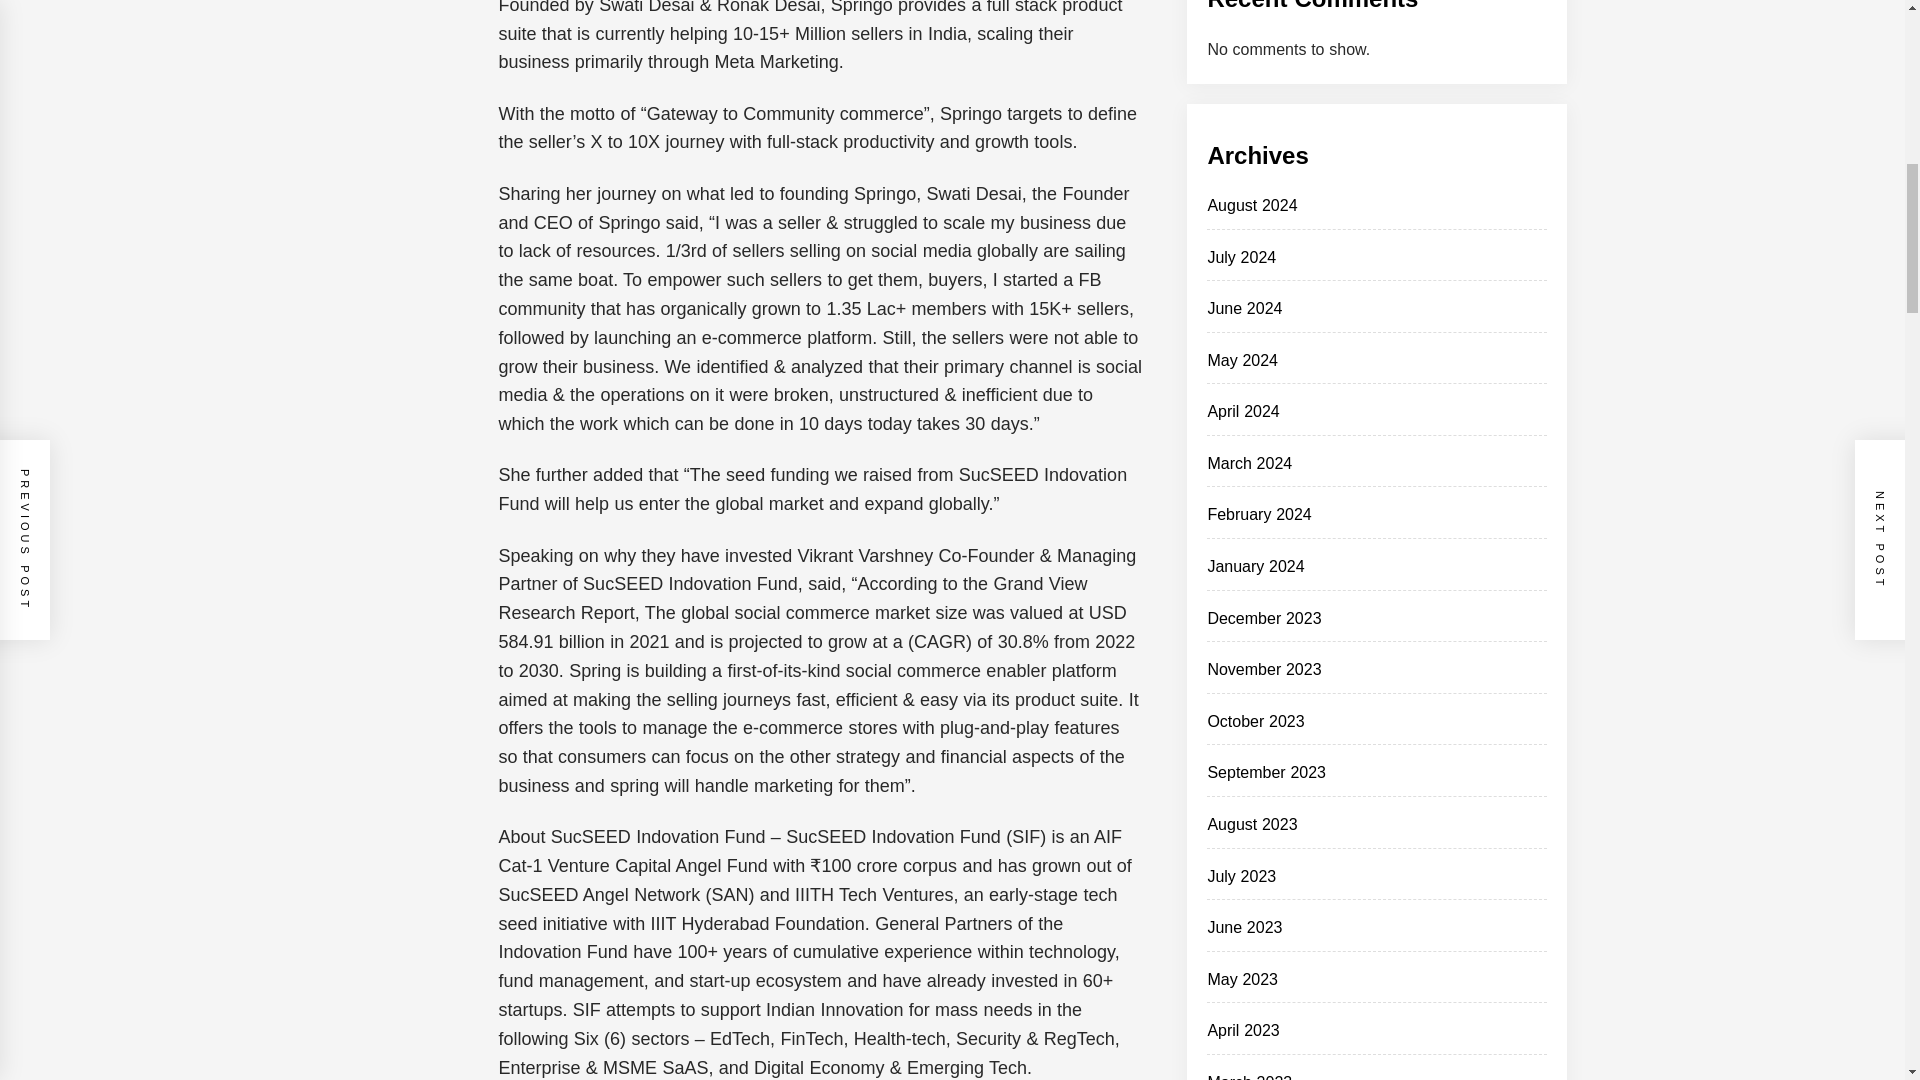  I want to click on August 2024, so click(1252, 204).